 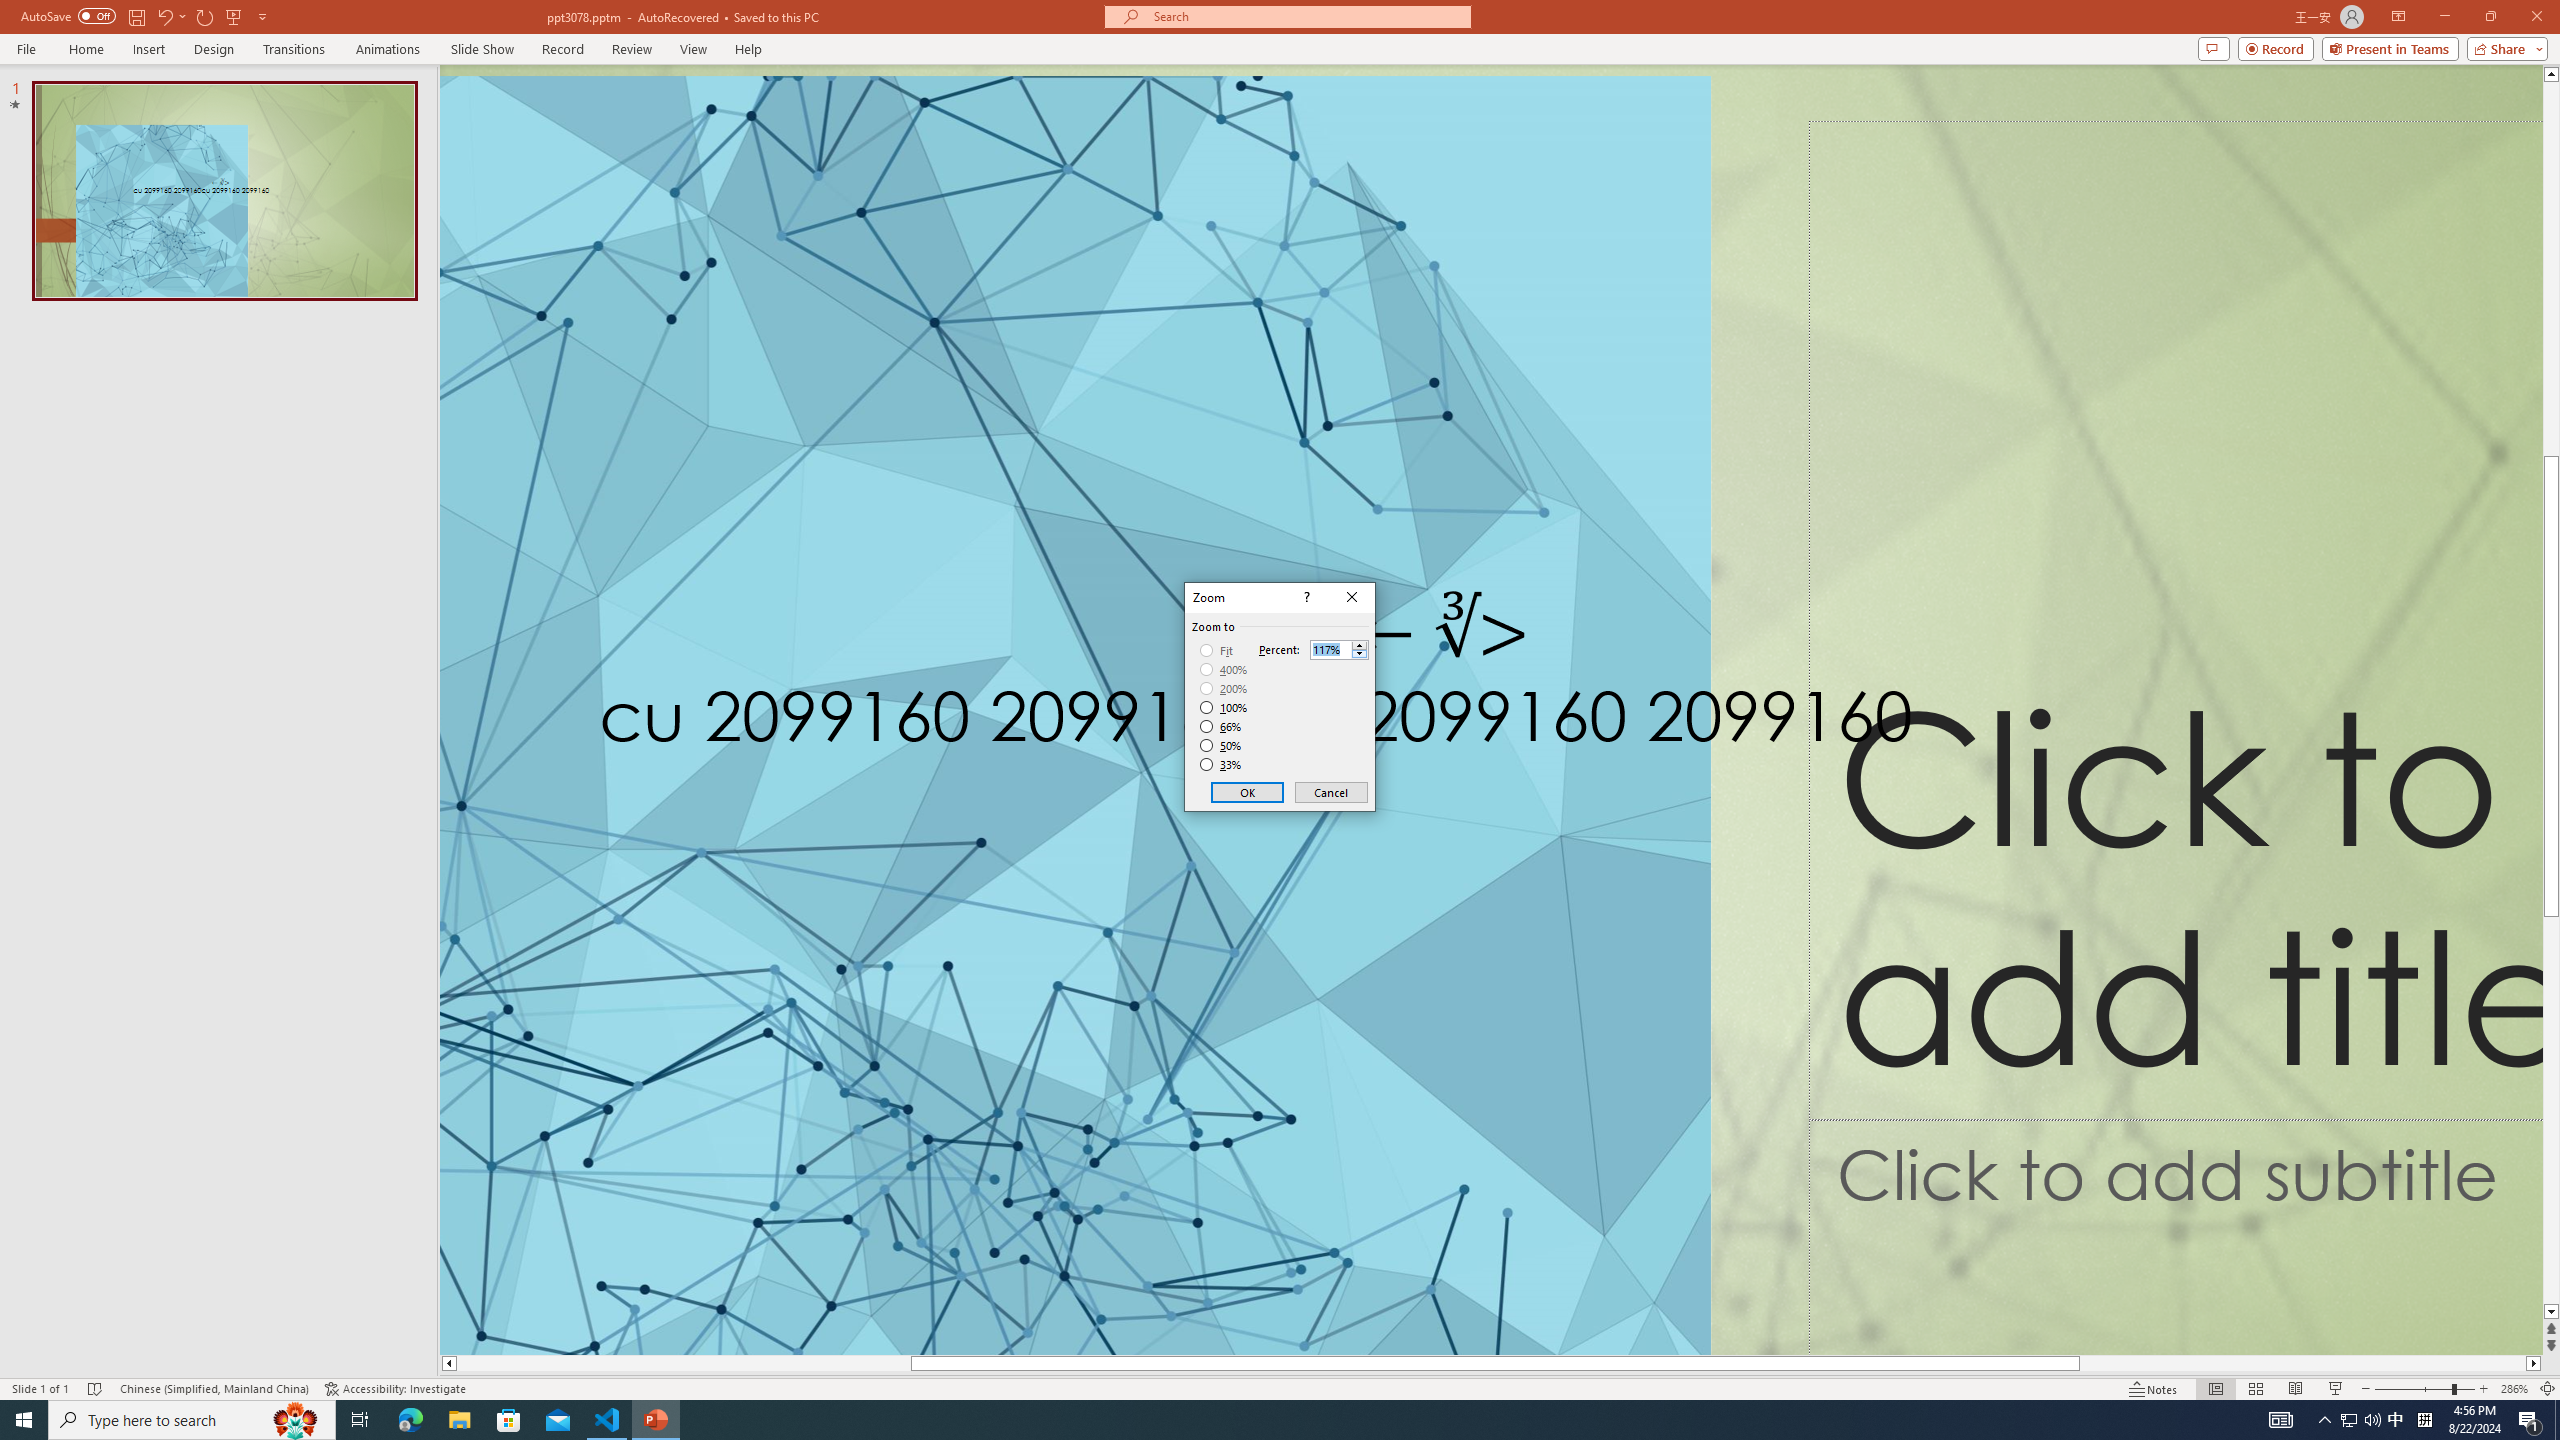 What do you see at coordinates (1222, 726) in the screenshot?
I see `66%` at bounding box center [1222, 726].